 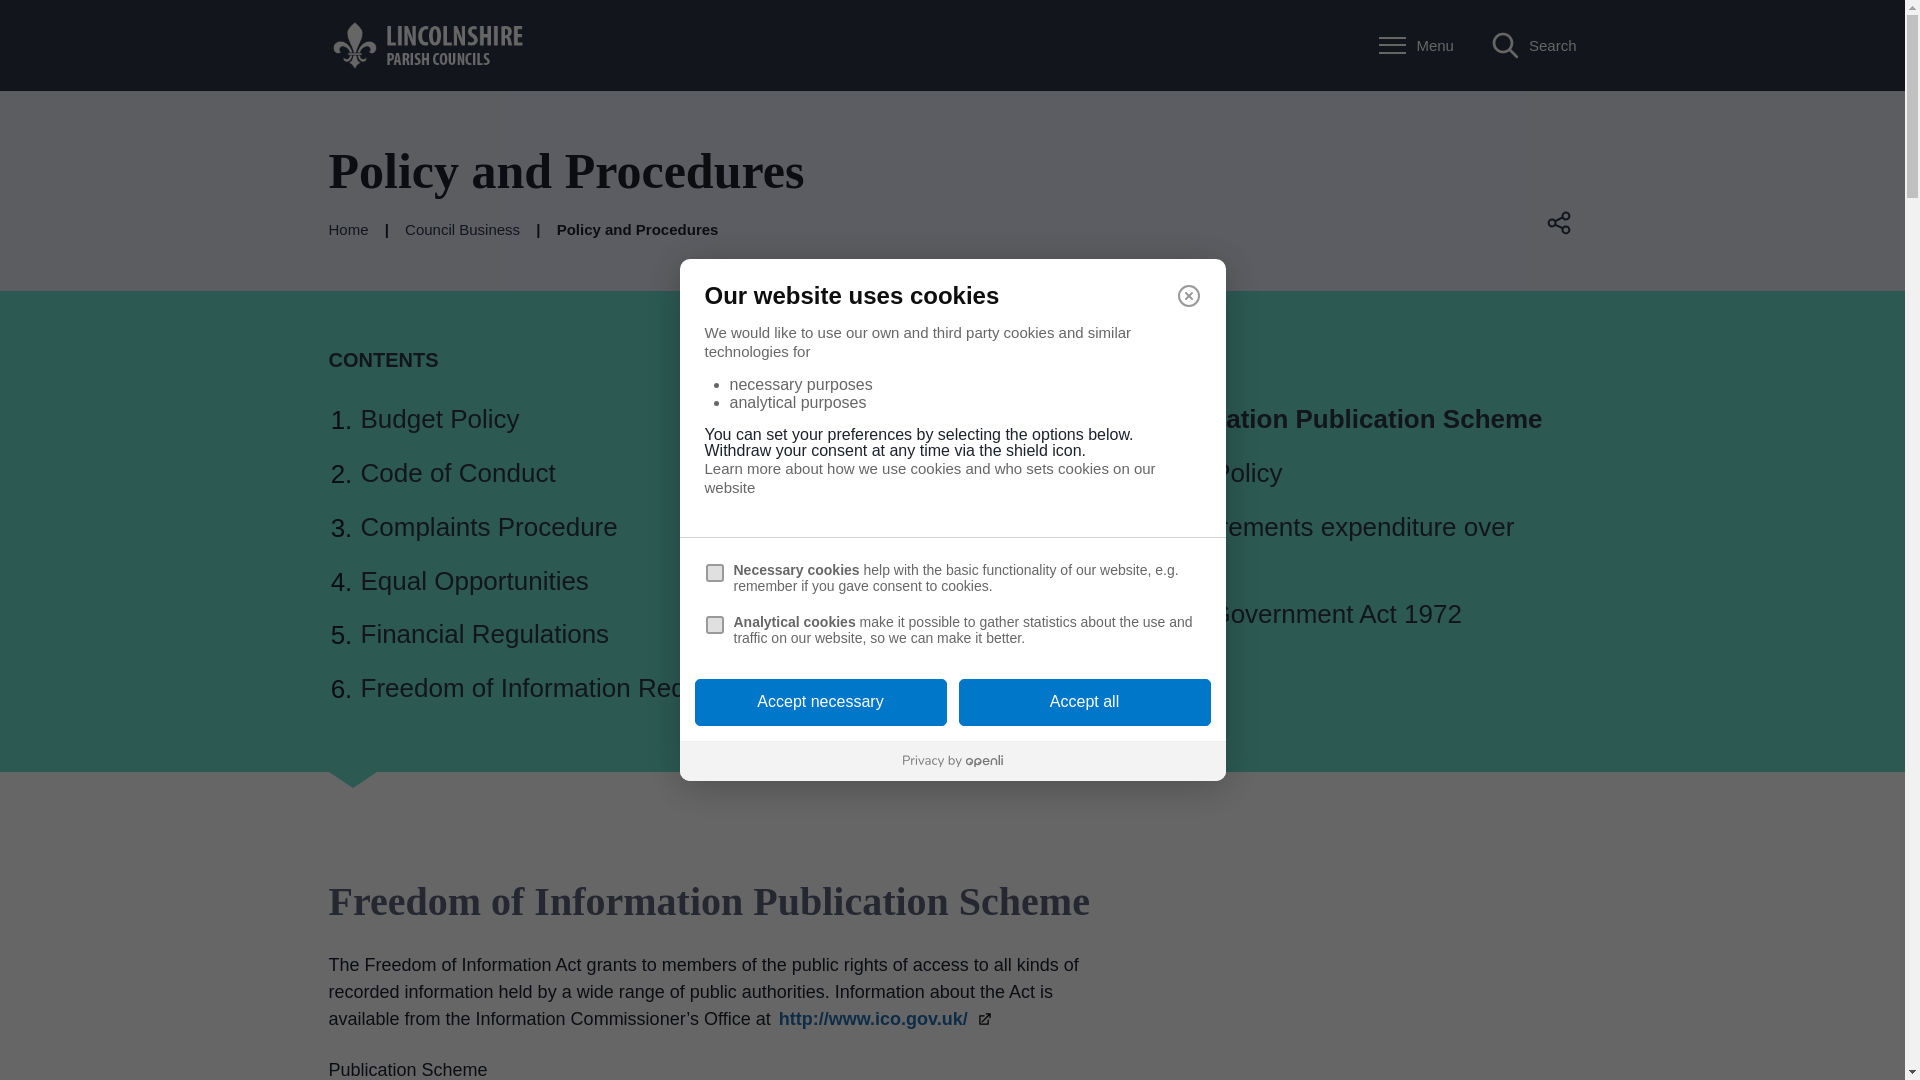 What do you see at coordinates (439, 418) in the screenshot?
I see `Budget Policy` at bounding box center [439, 418].